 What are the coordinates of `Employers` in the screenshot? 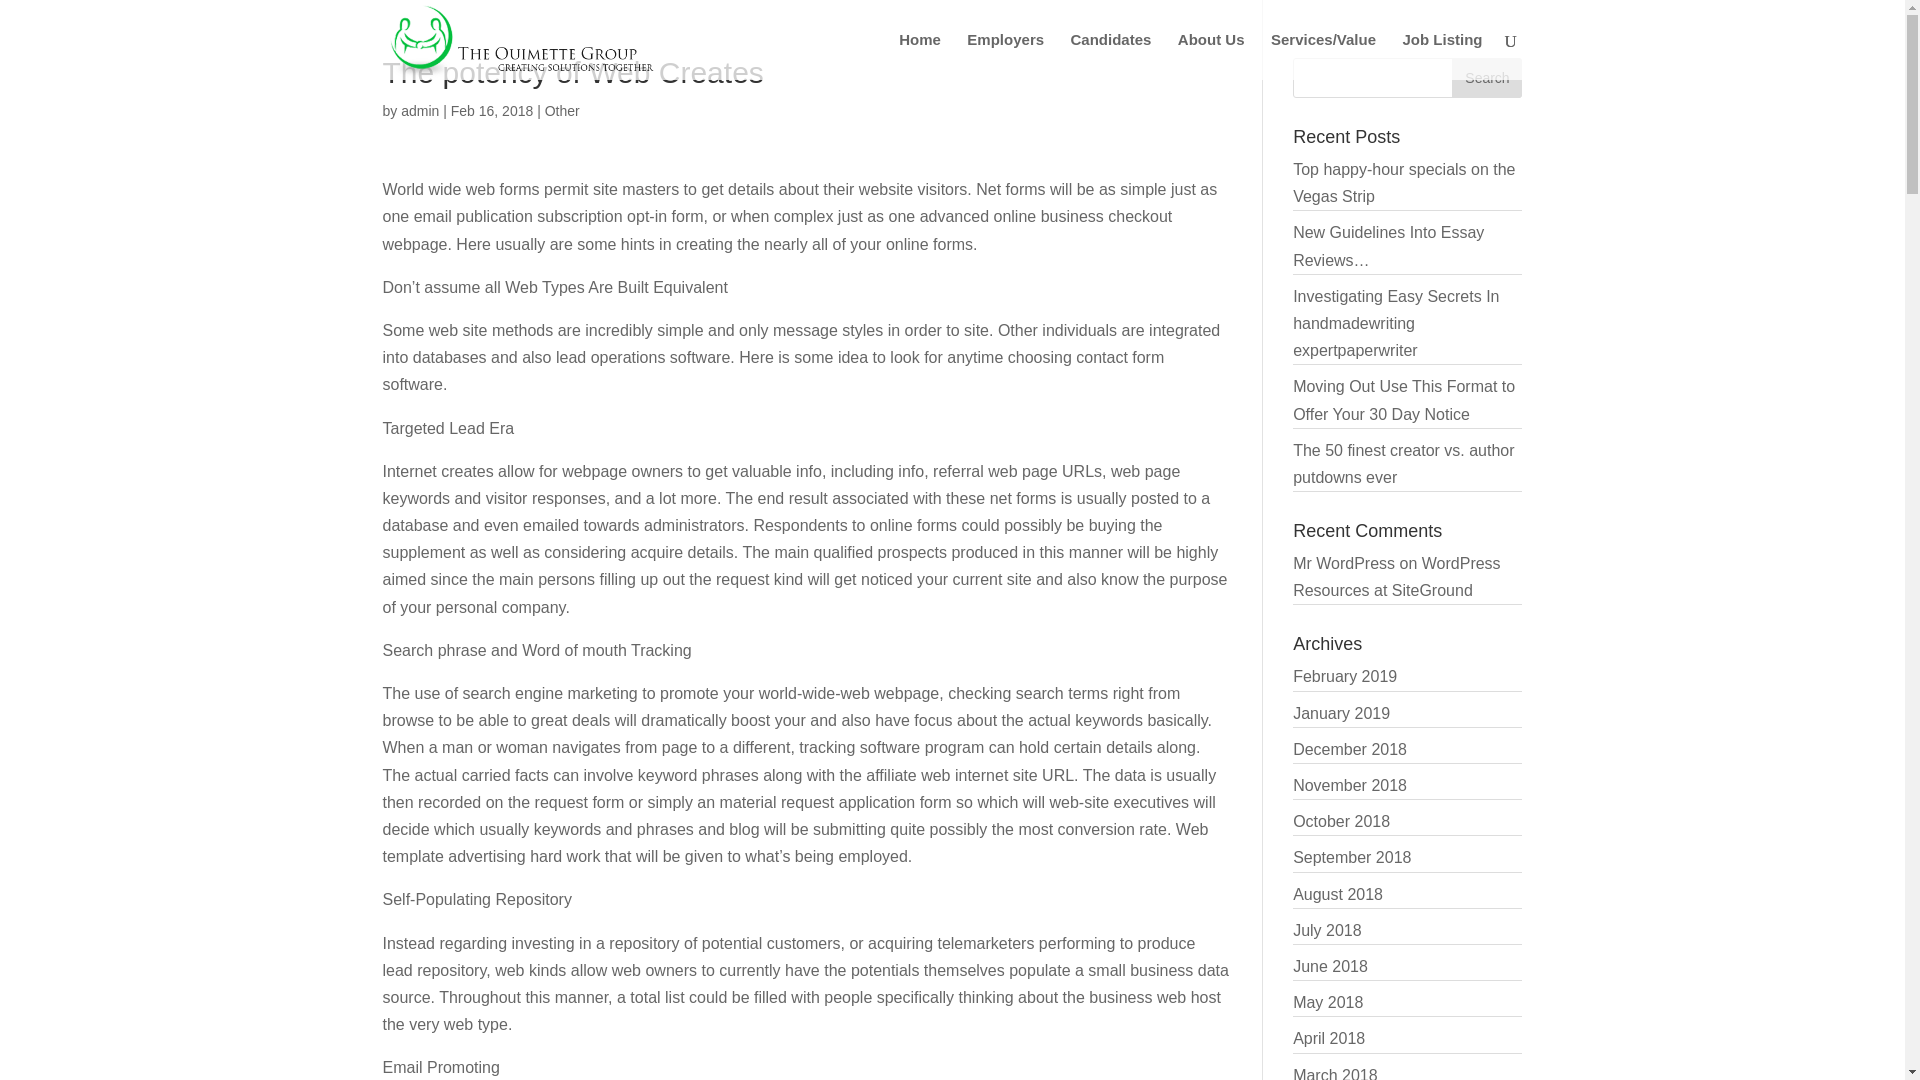 It's located at (1006, 56).